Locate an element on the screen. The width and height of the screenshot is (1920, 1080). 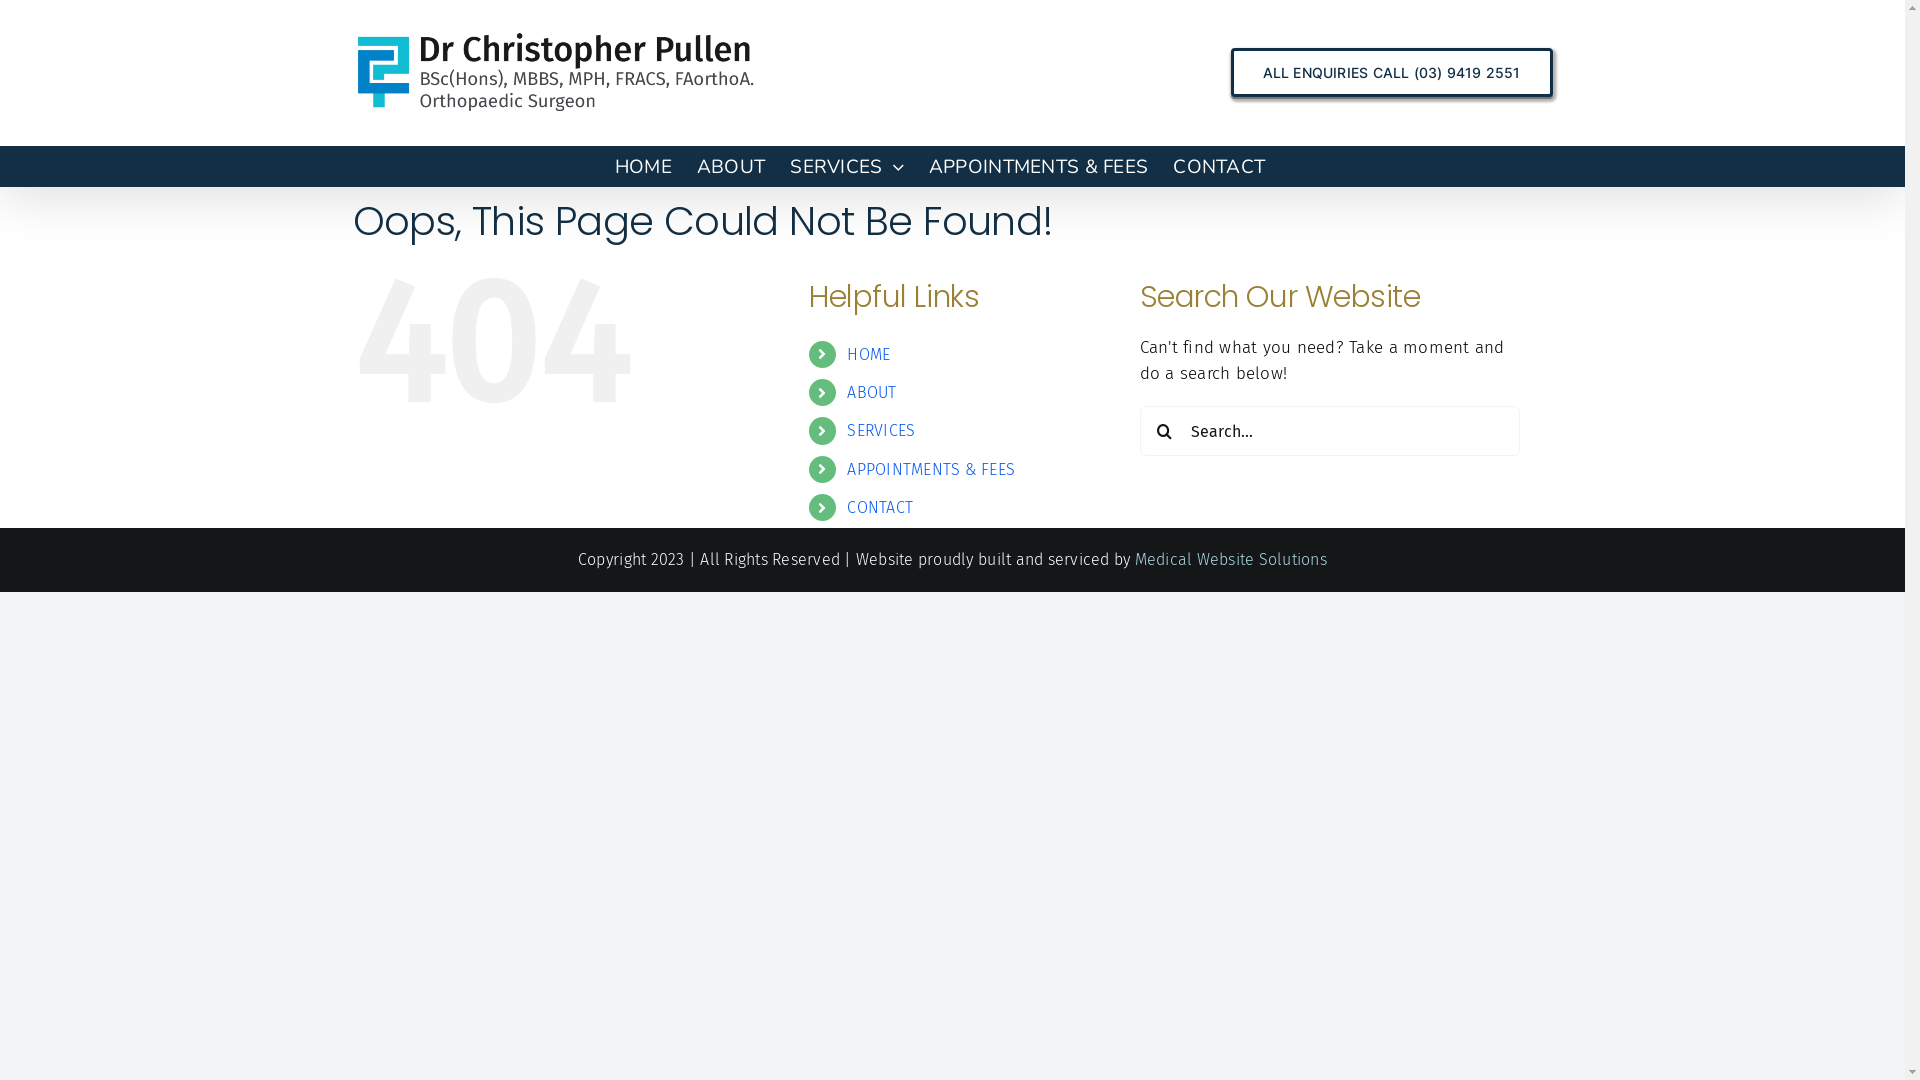
ALL ENQUIRIES CALL (03) 9419 2551 is located at coordinates (1392, 72).